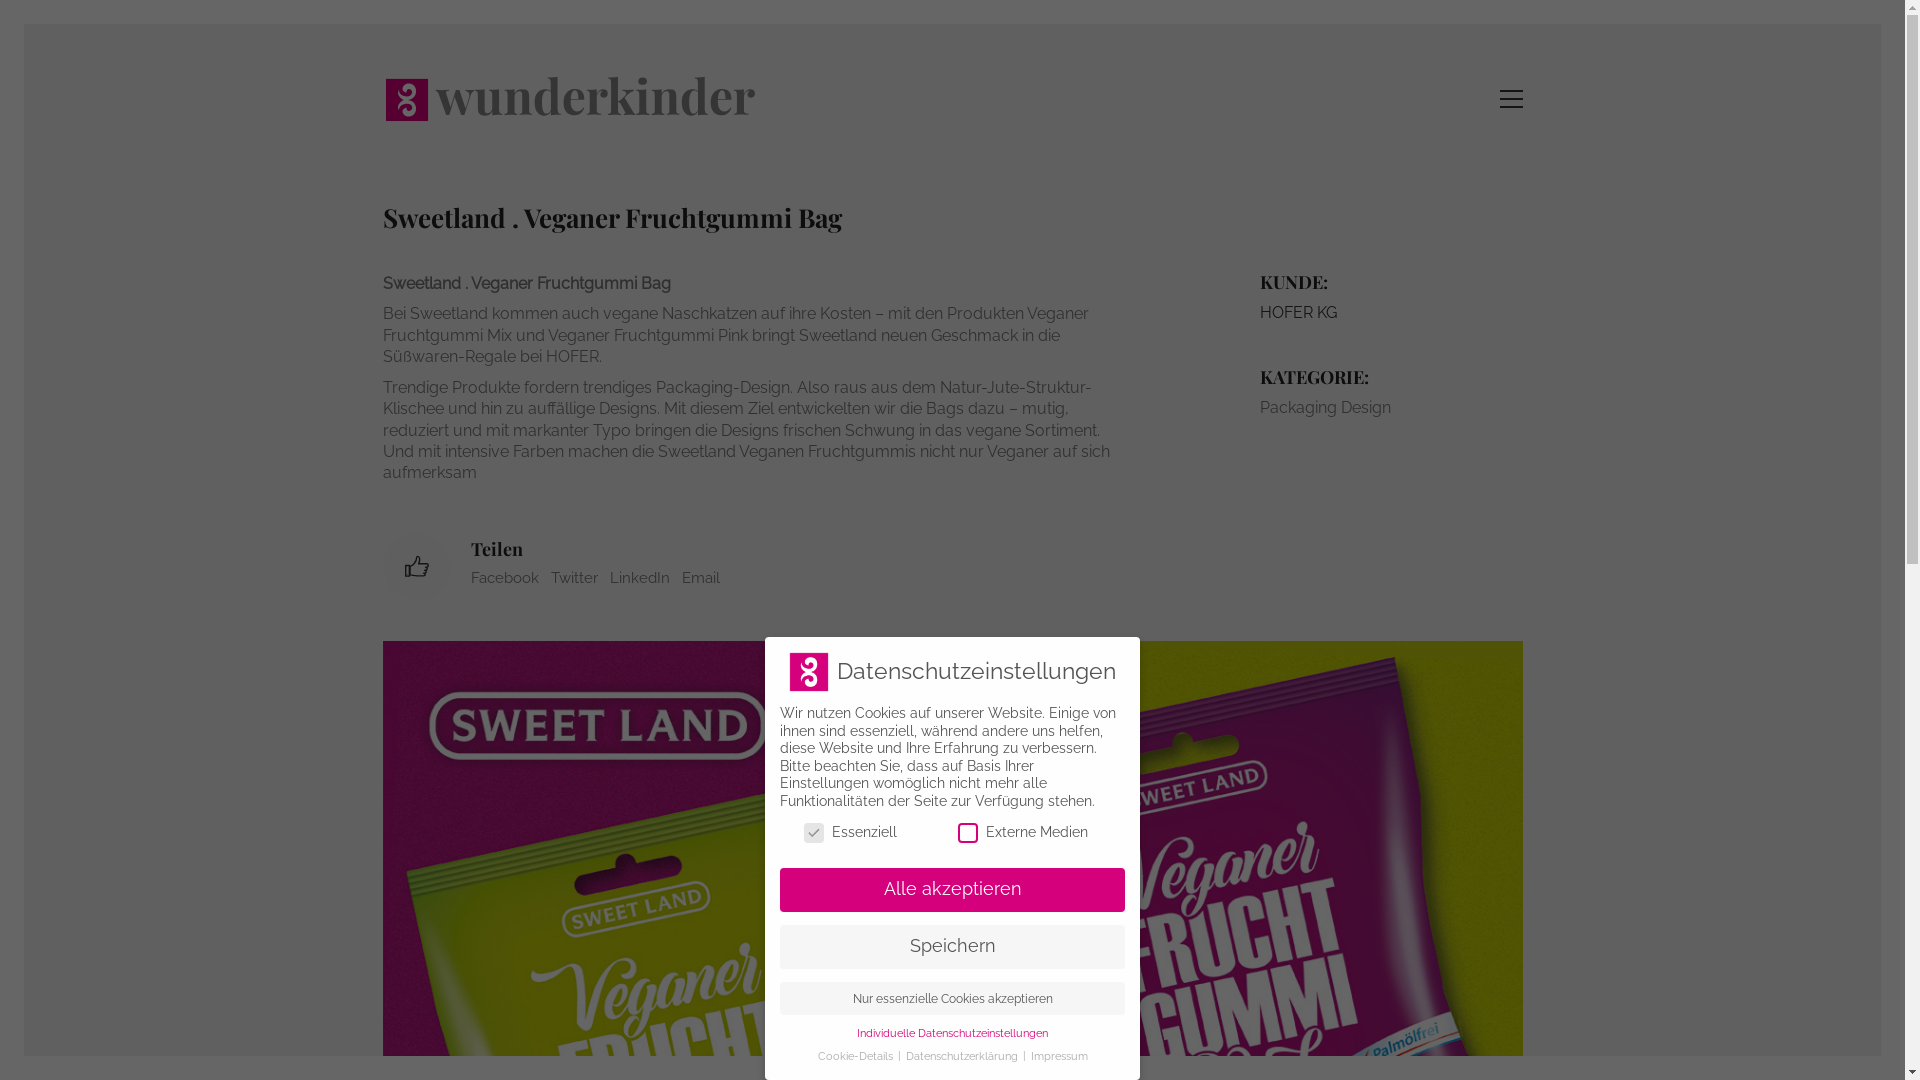 This screenshot has height=1080, width=1920. What do you see at coordinates (1058, 1056) in the screenshot?
I see `Impressum` at bounding box center [1058, 1056].